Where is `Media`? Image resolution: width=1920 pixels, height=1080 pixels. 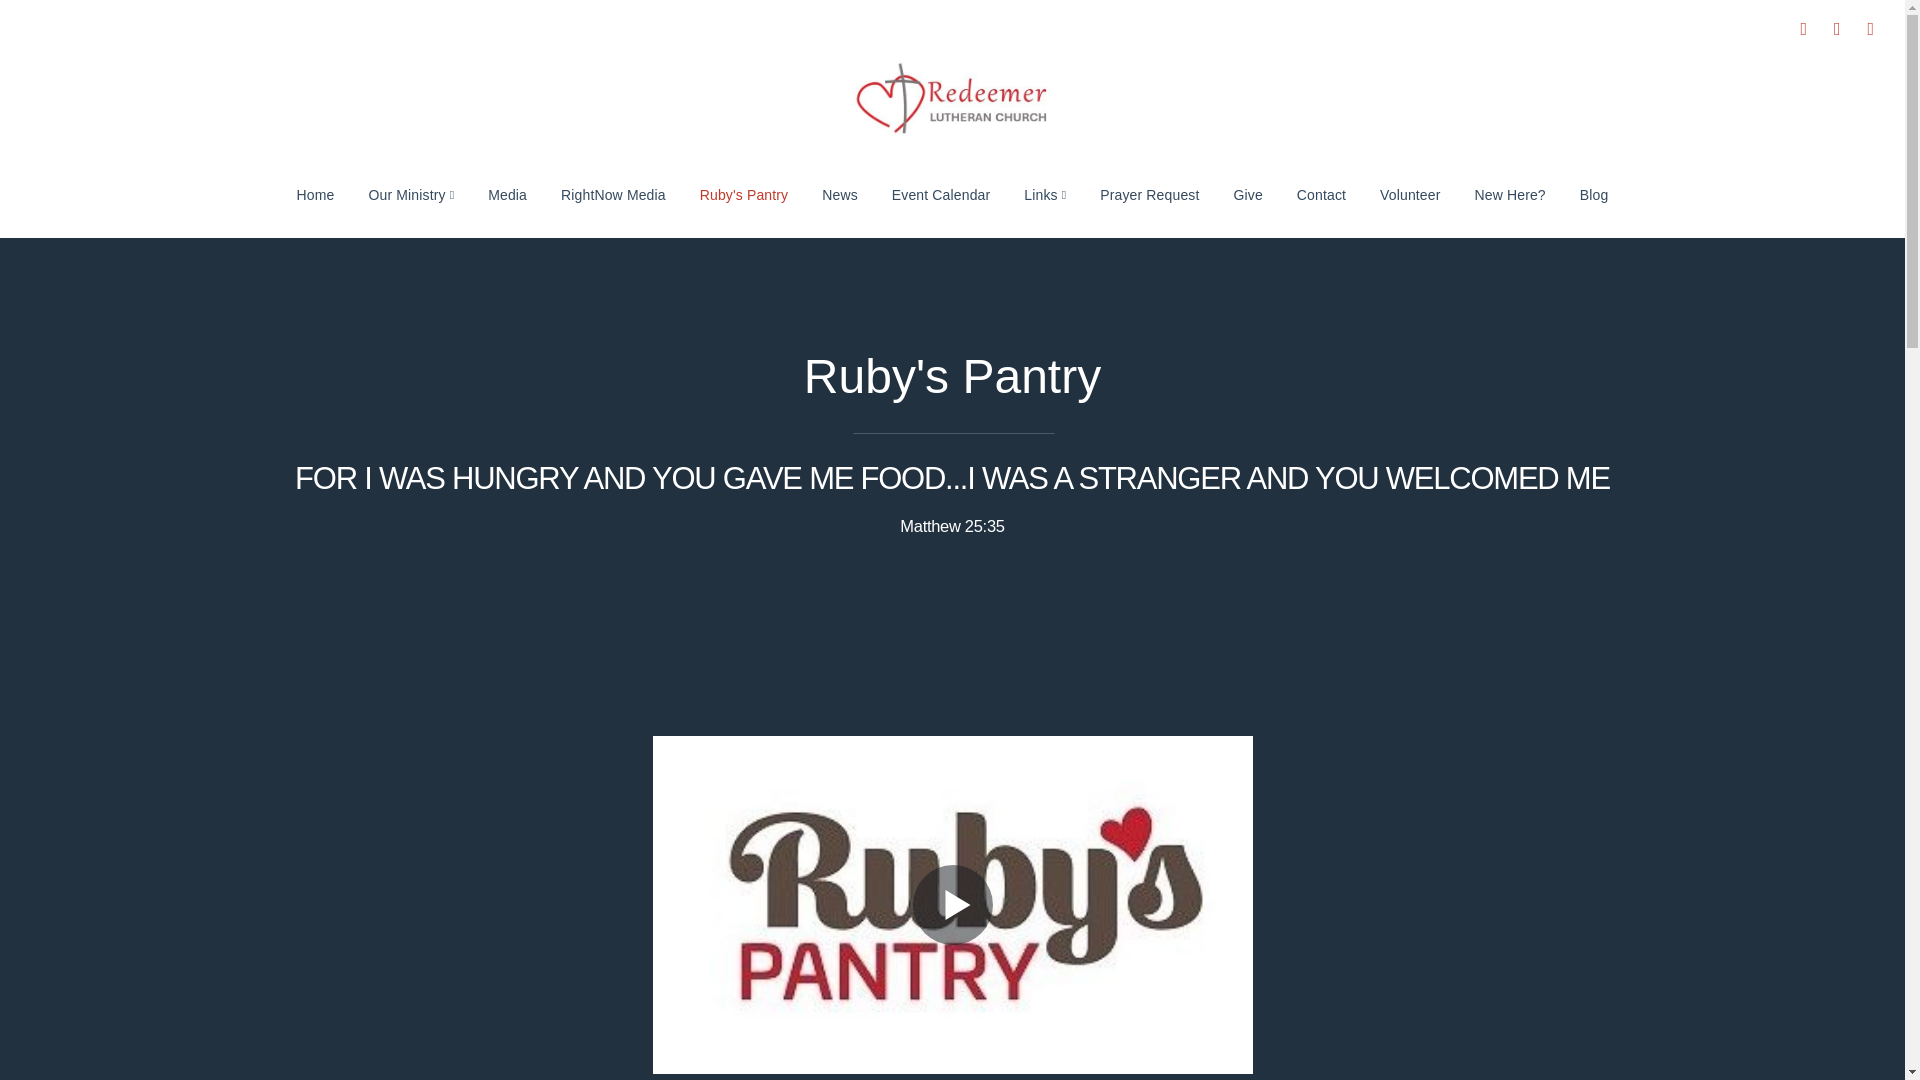 Media is located at coordinates (506, 194).